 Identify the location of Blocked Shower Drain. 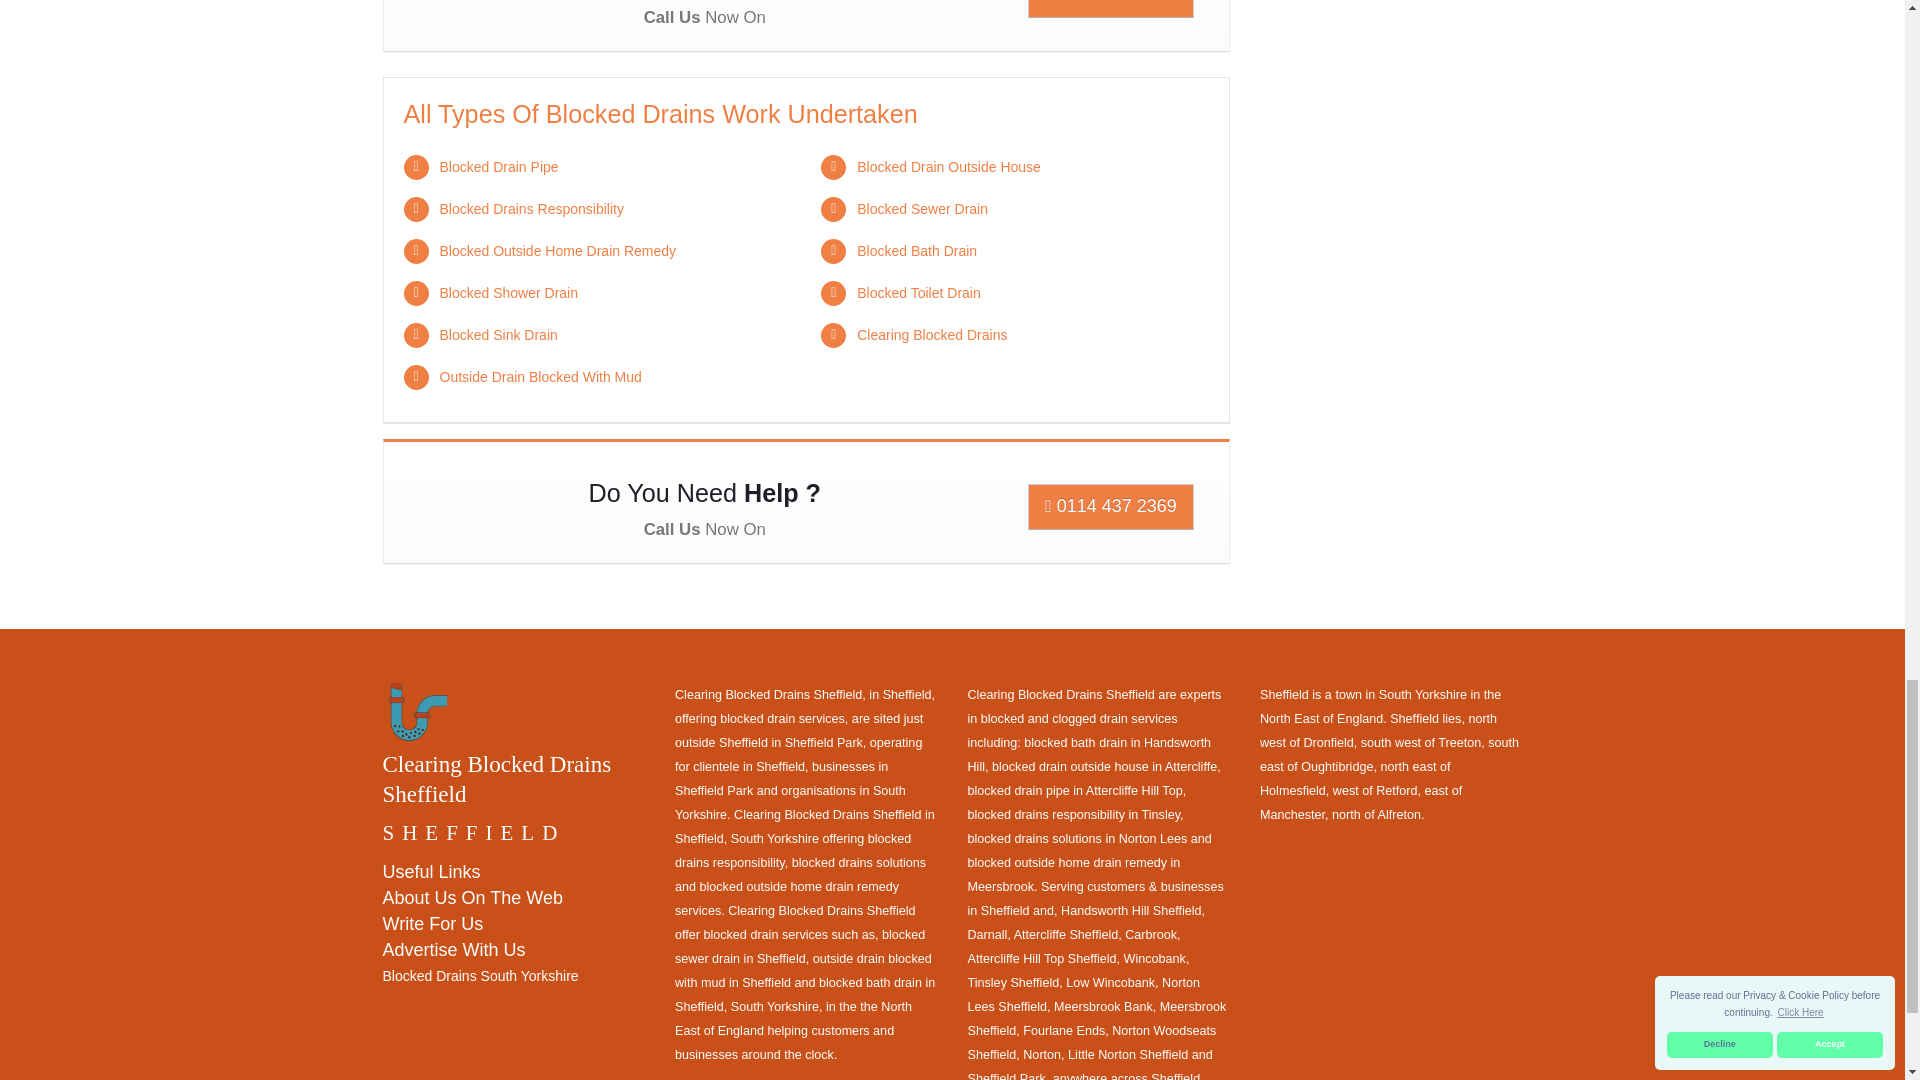
(509, 293).